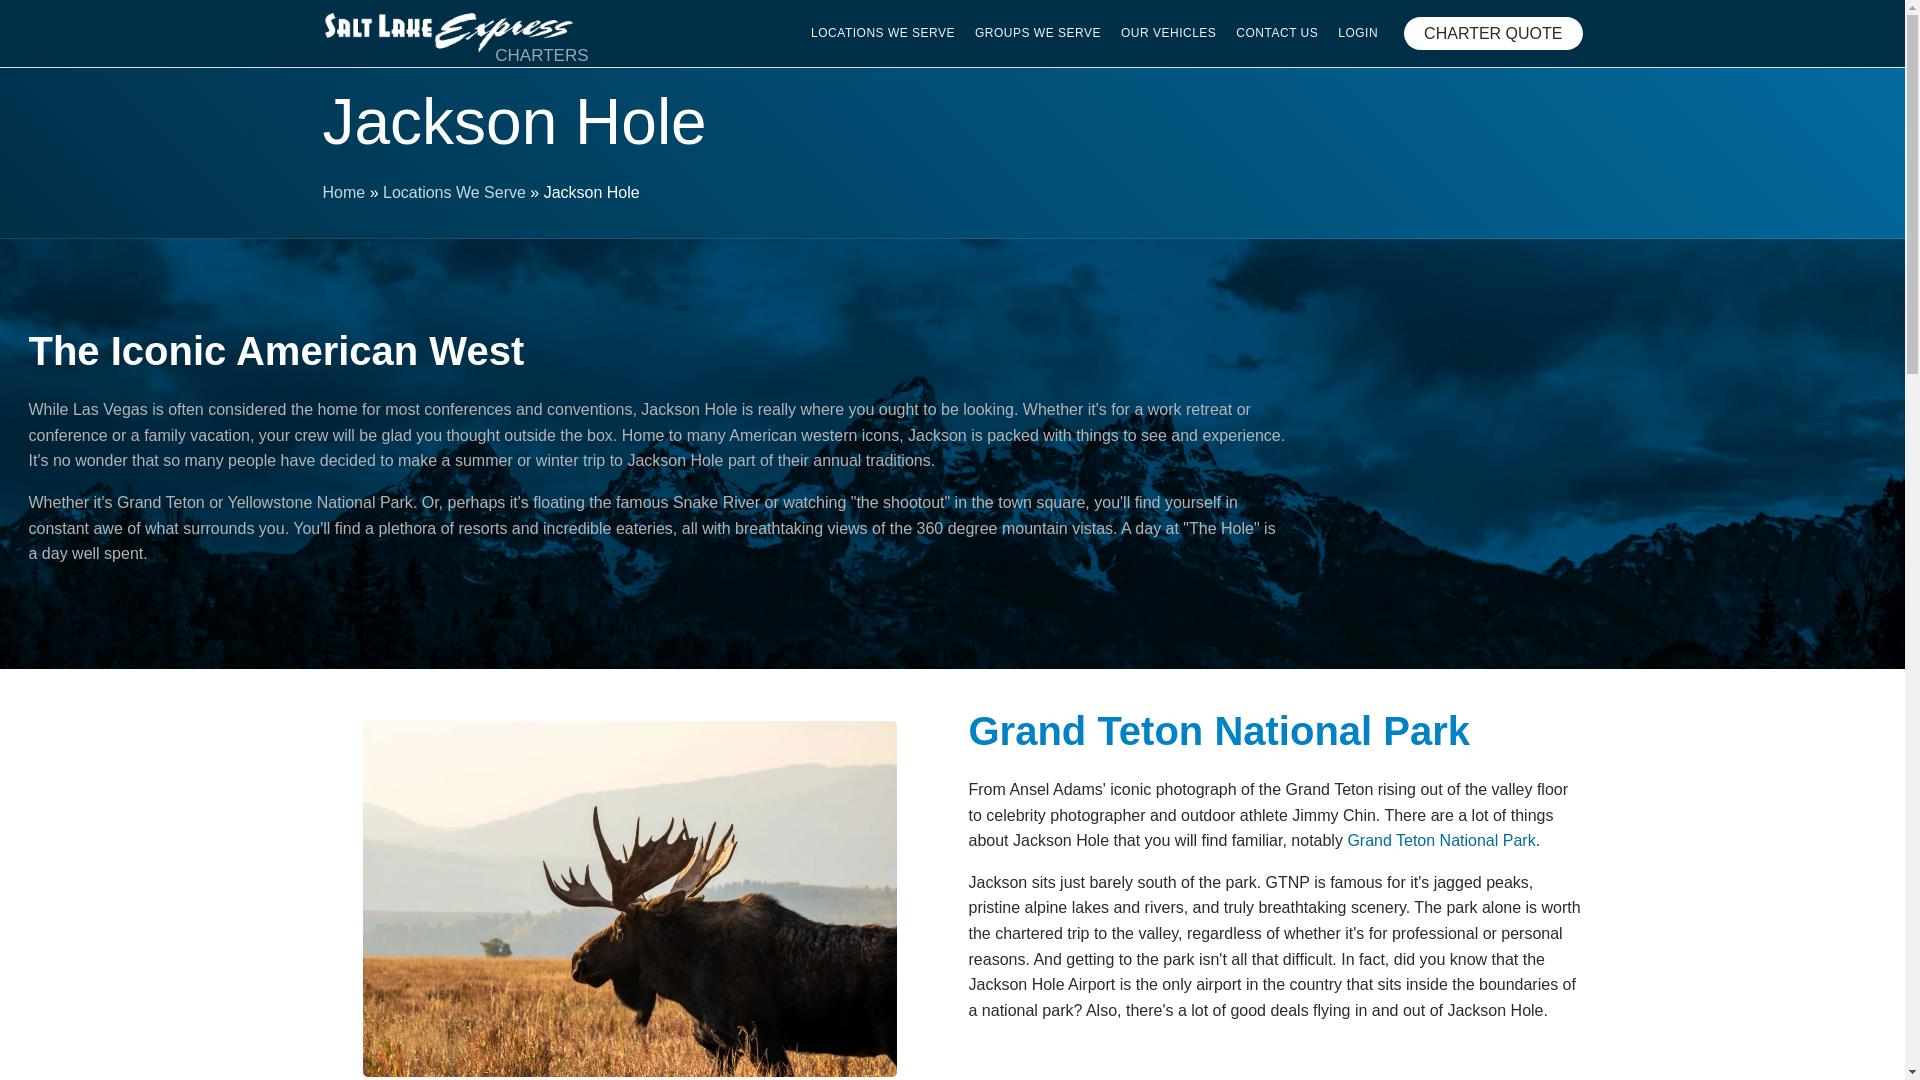  Describe the element at coordinates (447, 34) in the screenshot. I see `CHARTERS` at that location.